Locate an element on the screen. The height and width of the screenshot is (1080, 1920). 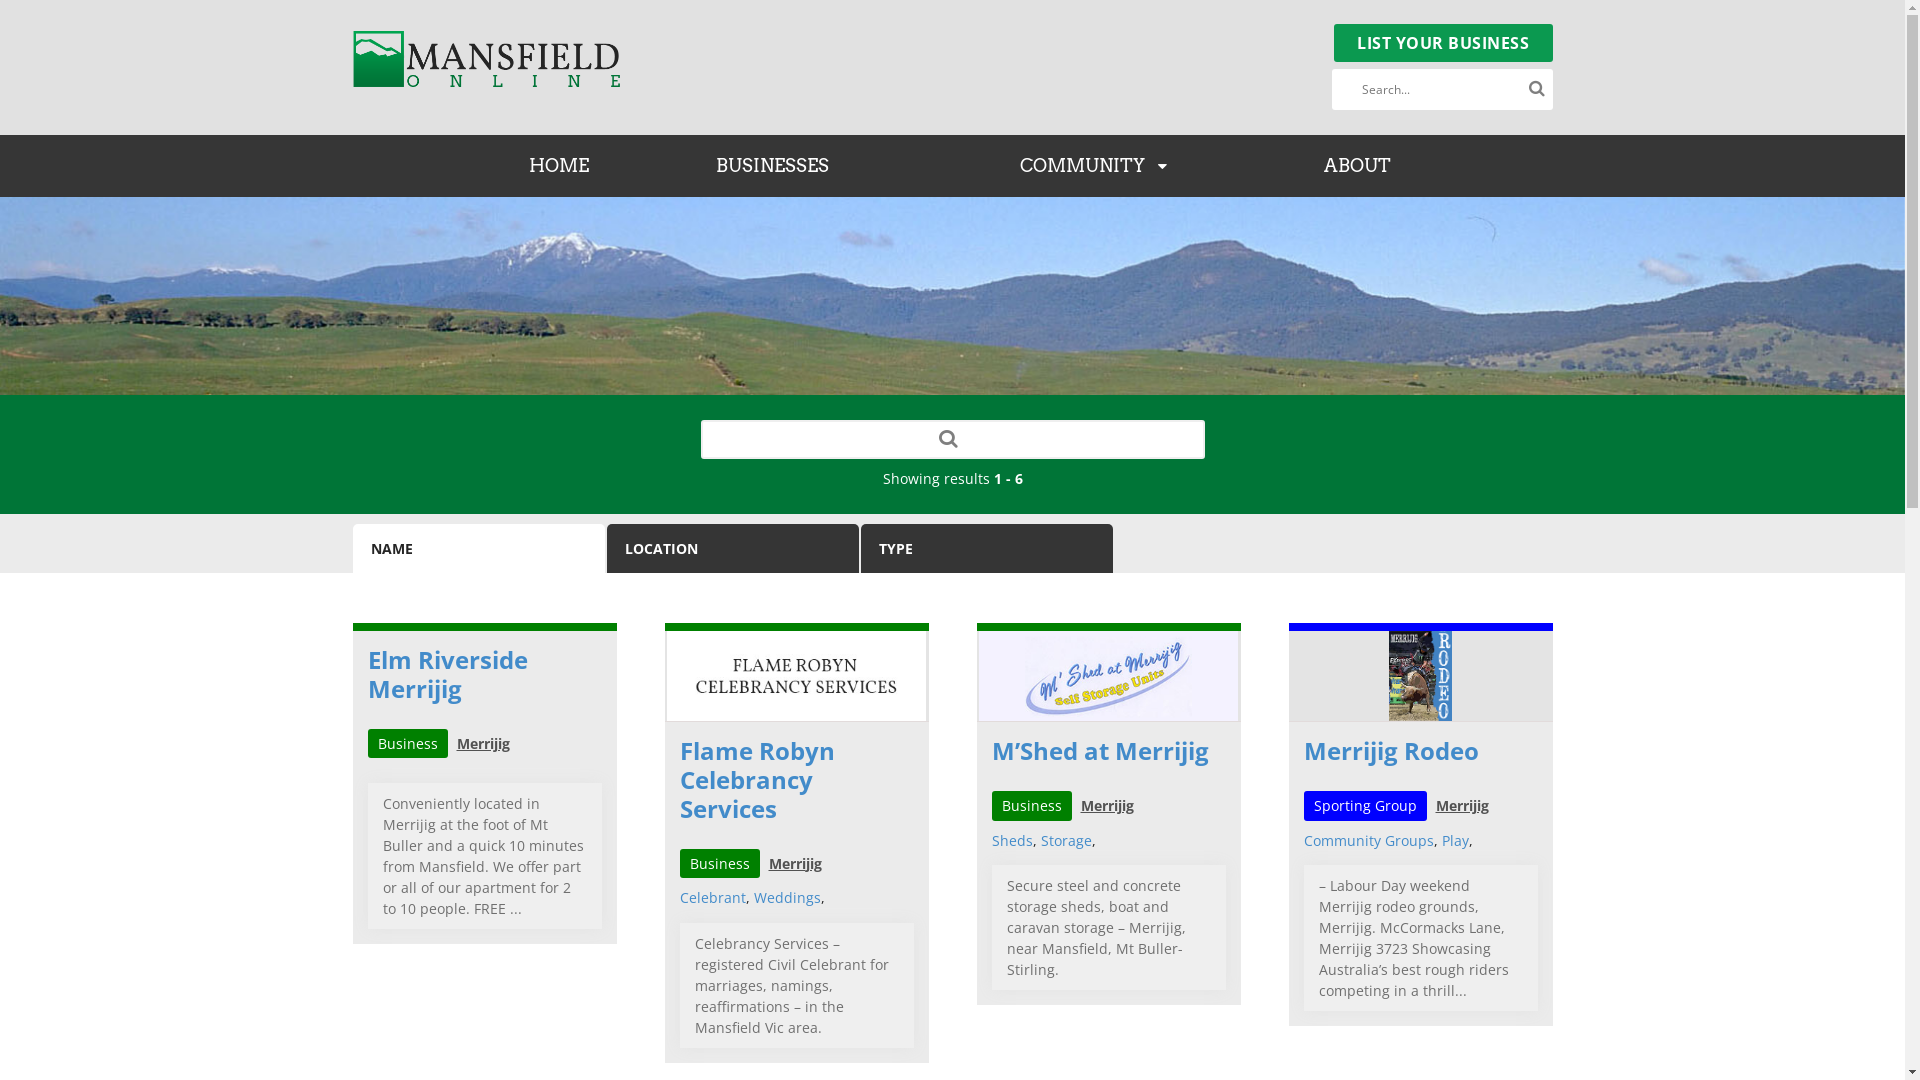
Search is located at coordinates (950, 438).